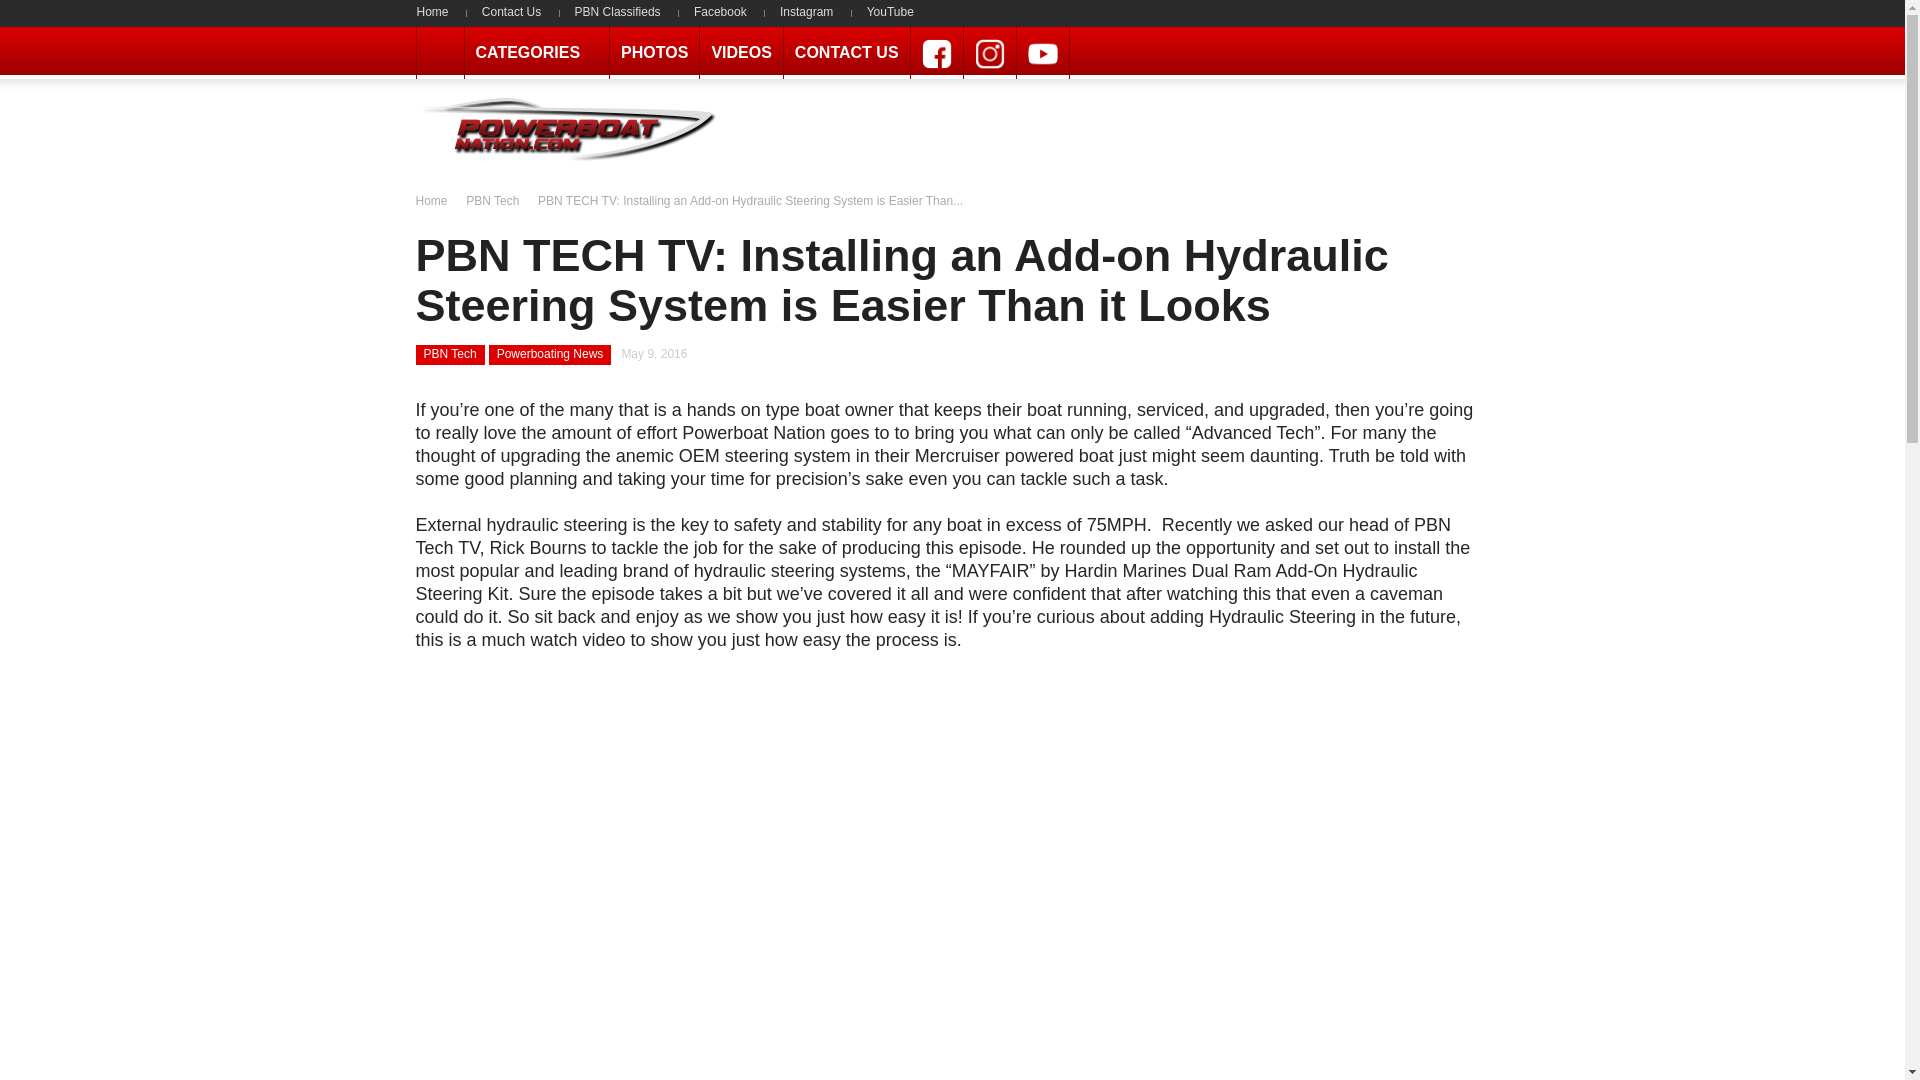 This screenshot has height=1080, width=1920. Describe the element at coordinates (1043, 52) in the screenshot. I see `YouTube` at that location.